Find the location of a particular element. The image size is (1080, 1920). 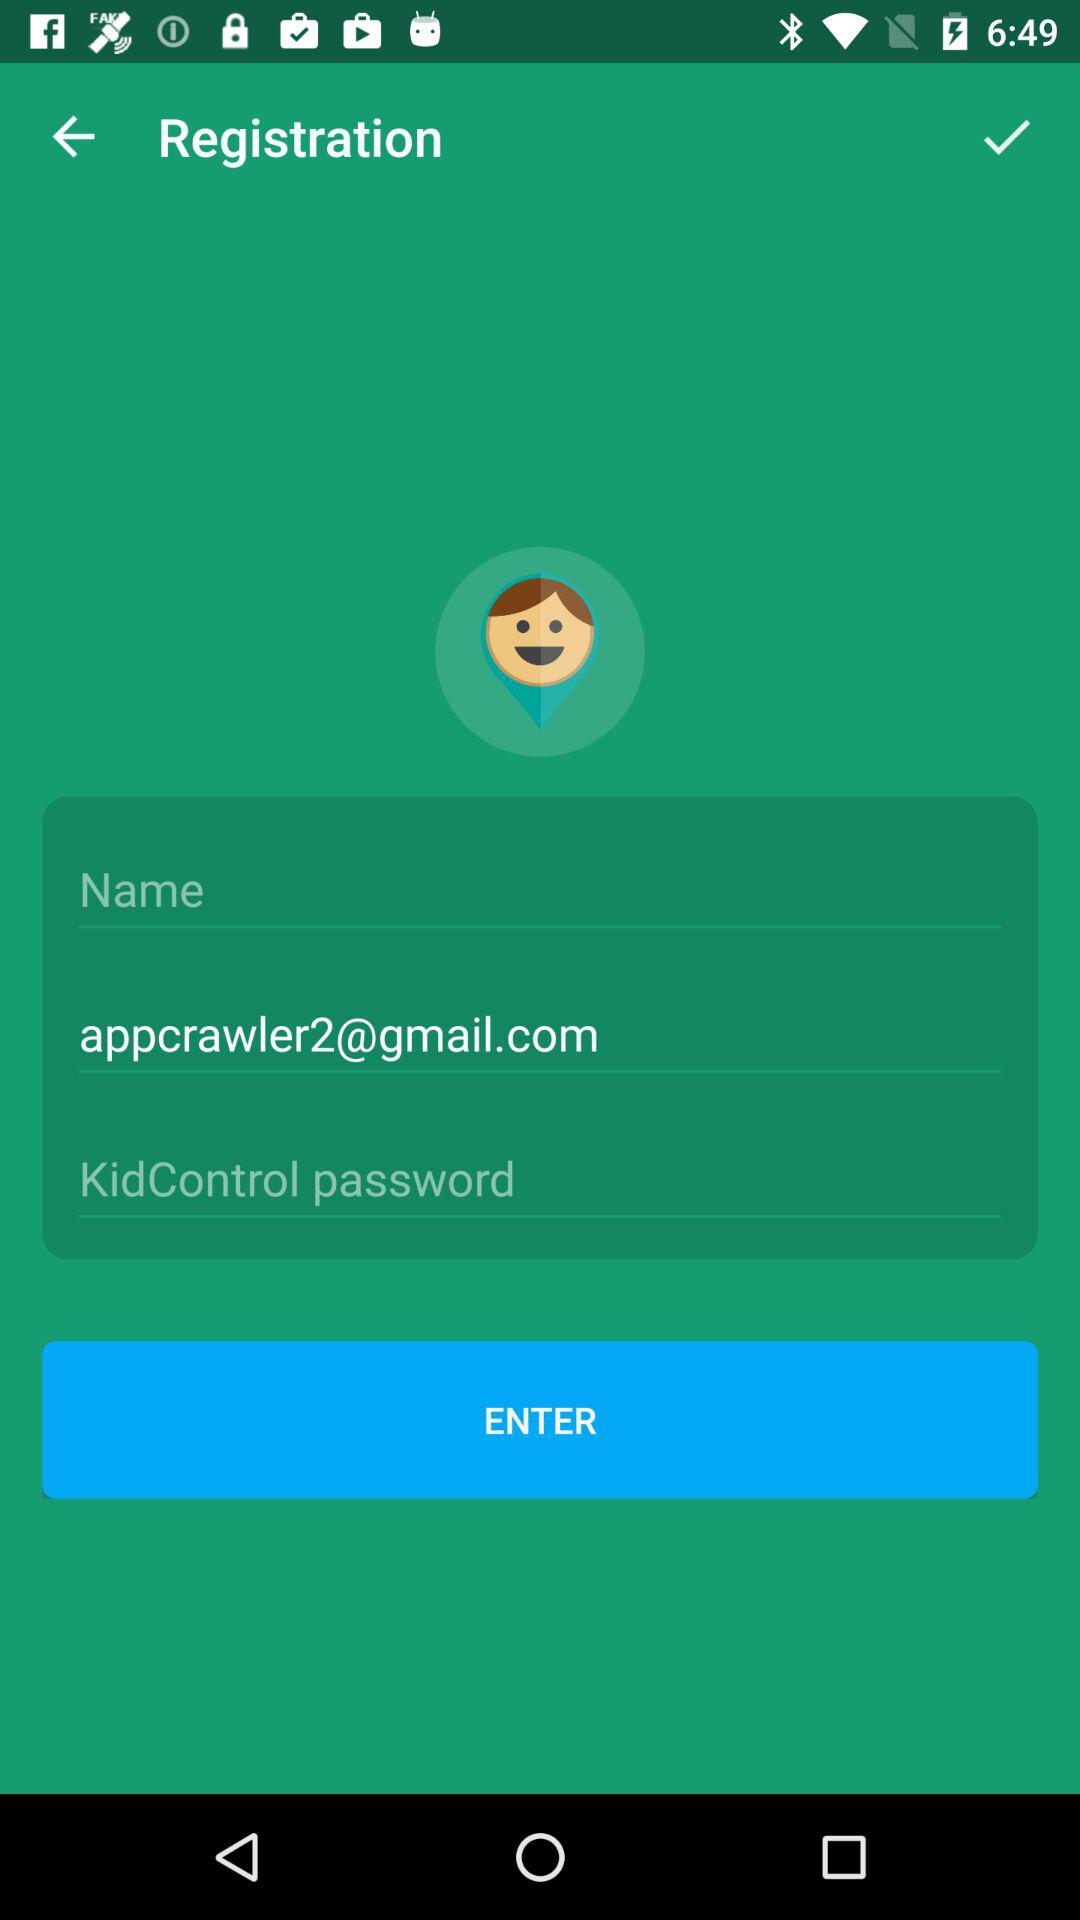

user name is located at coordinates (540, 889).